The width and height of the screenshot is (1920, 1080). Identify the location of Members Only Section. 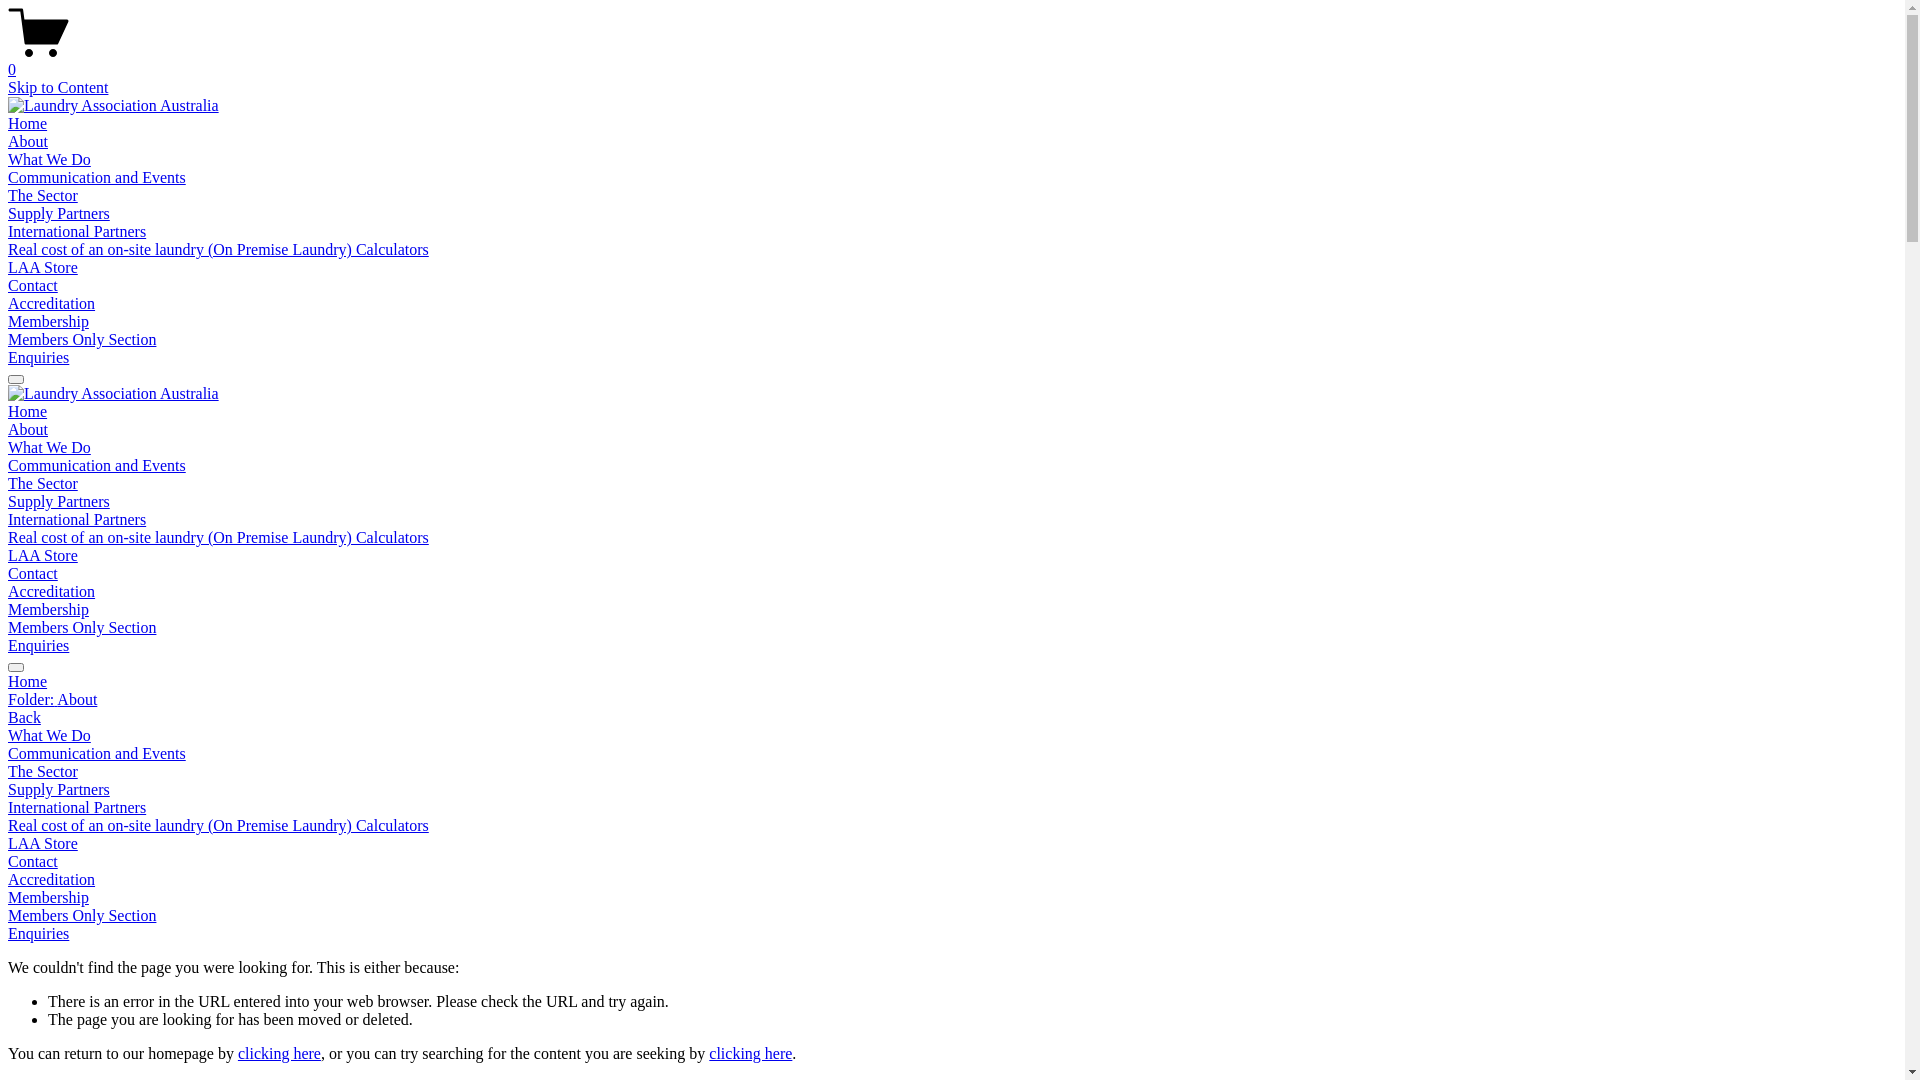
(82, 628).